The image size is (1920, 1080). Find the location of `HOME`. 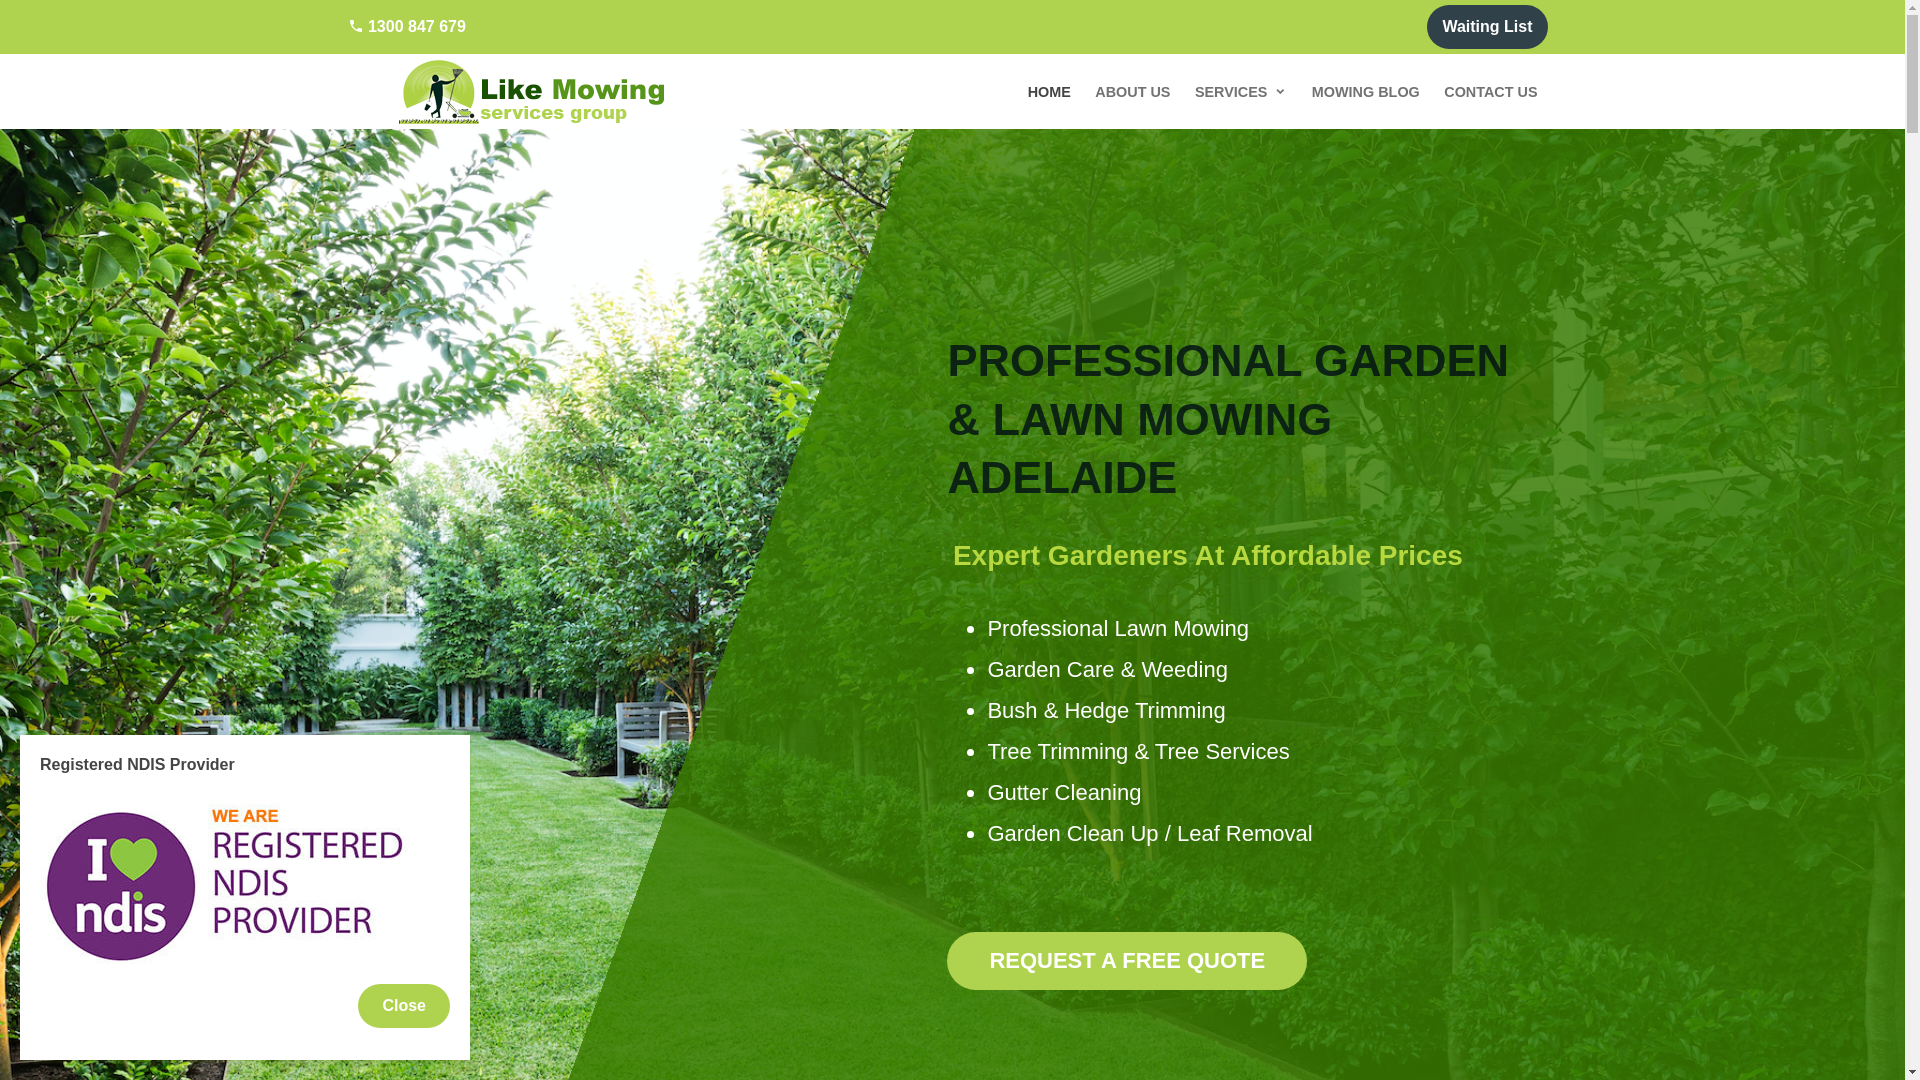

HOME is located at coordinates (1049, 92).